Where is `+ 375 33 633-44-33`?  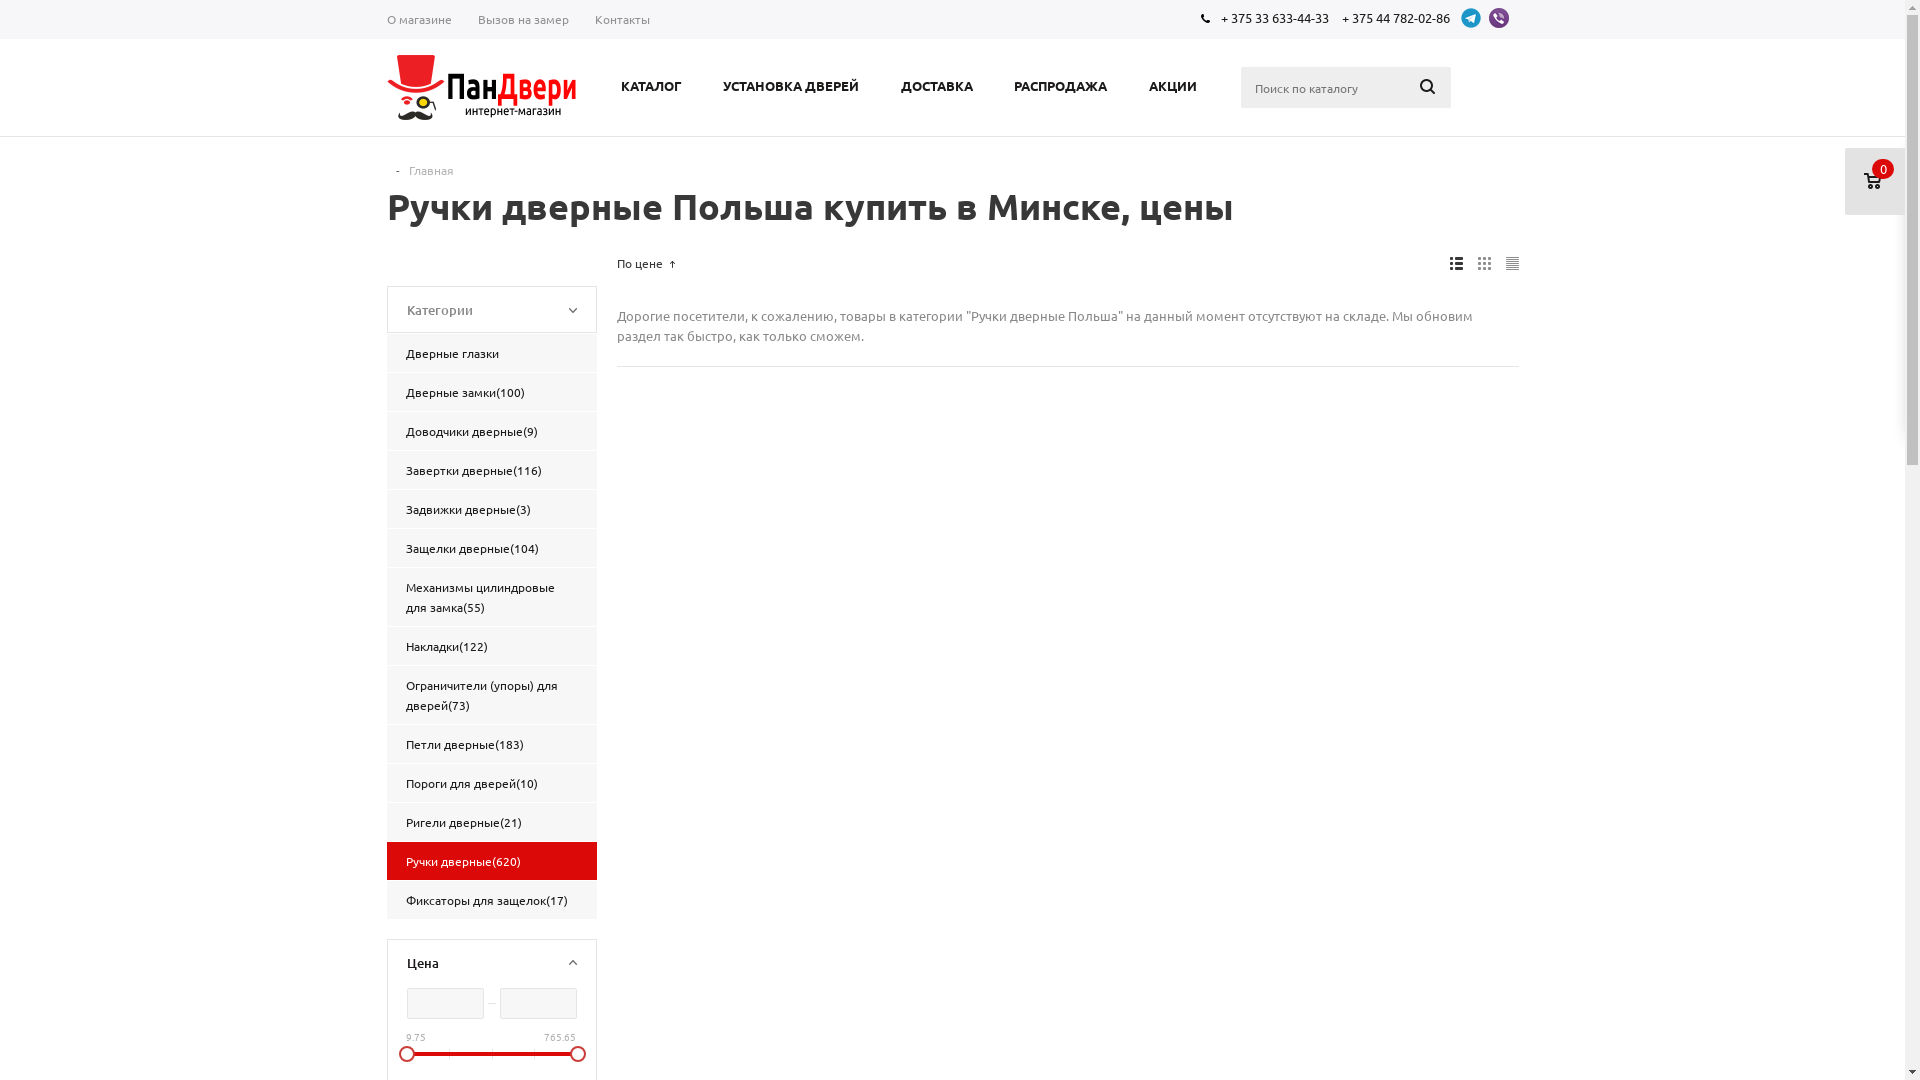
+ 375 33 633-44-33 is located at coordinates (1274, 18).